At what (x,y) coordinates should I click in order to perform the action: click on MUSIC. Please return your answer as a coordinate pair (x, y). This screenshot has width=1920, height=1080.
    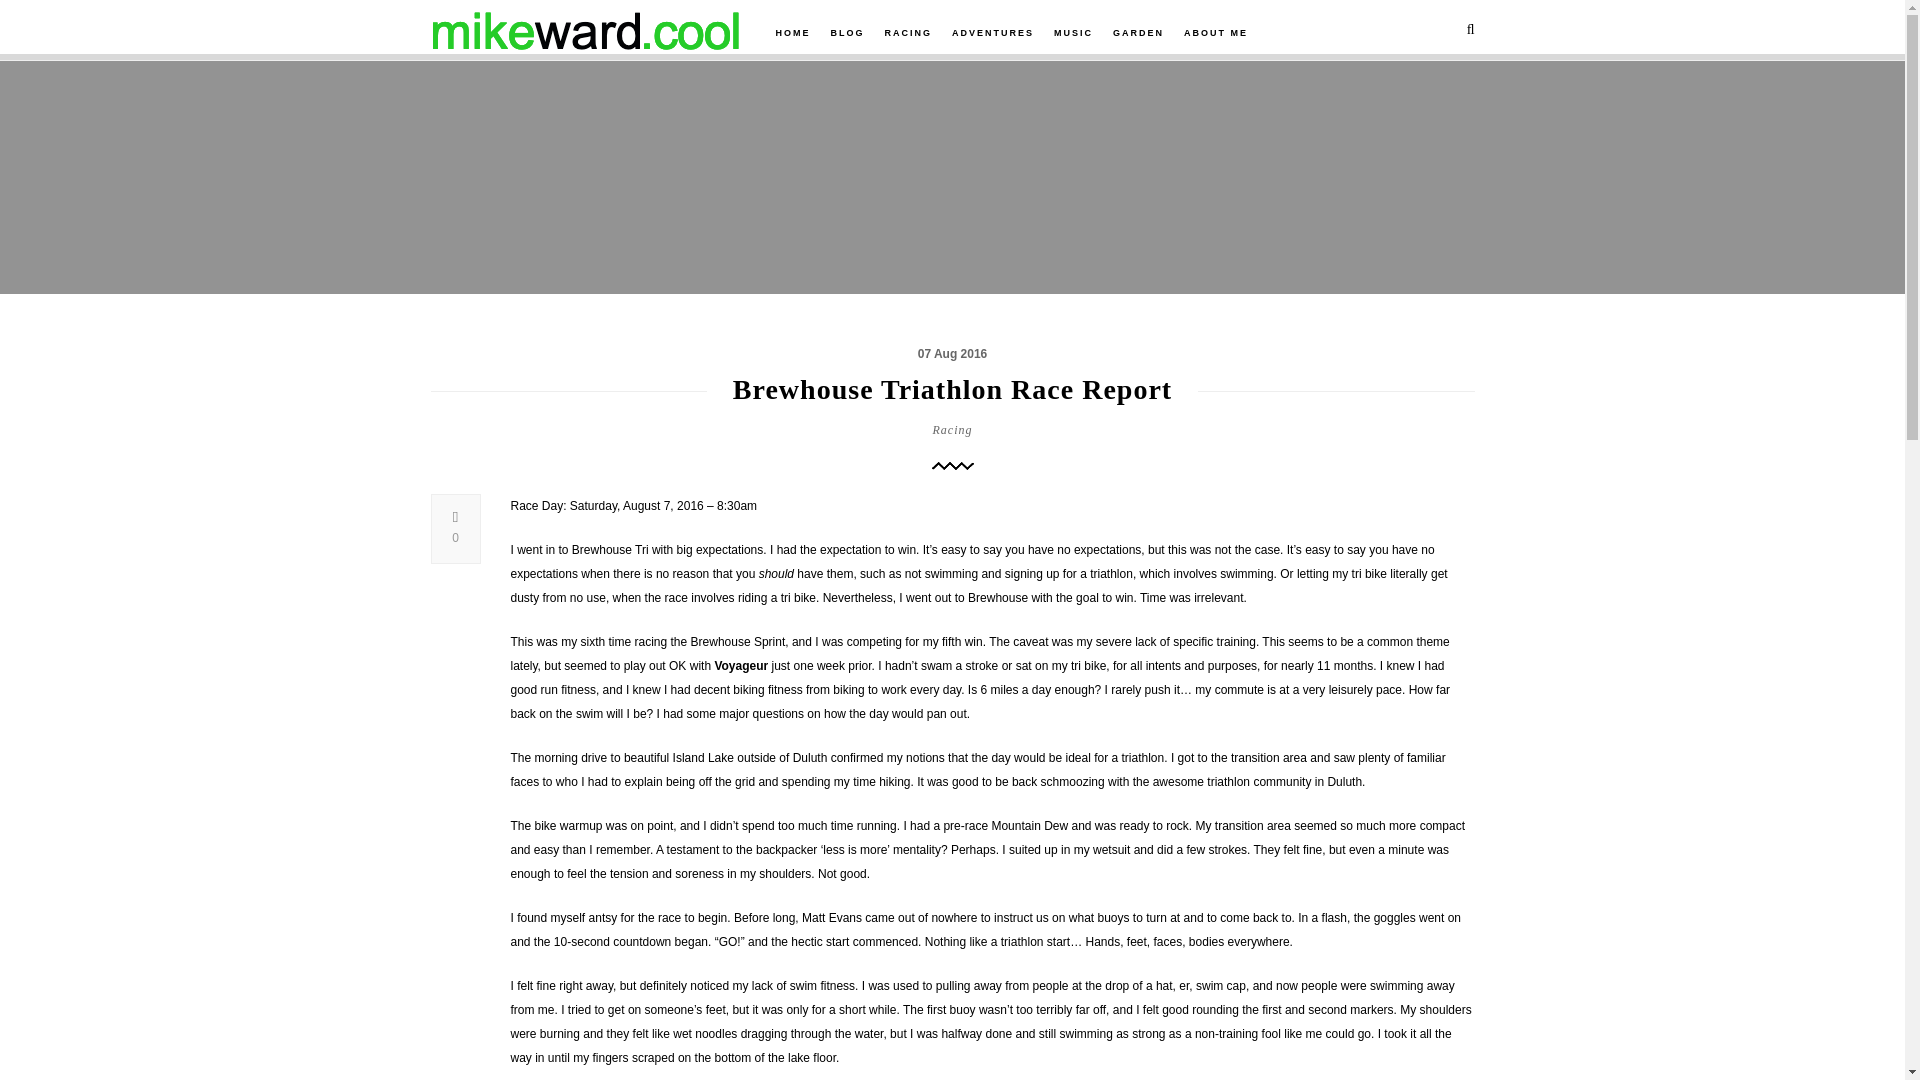
    Looking at the image, I should click on (1073, 32).